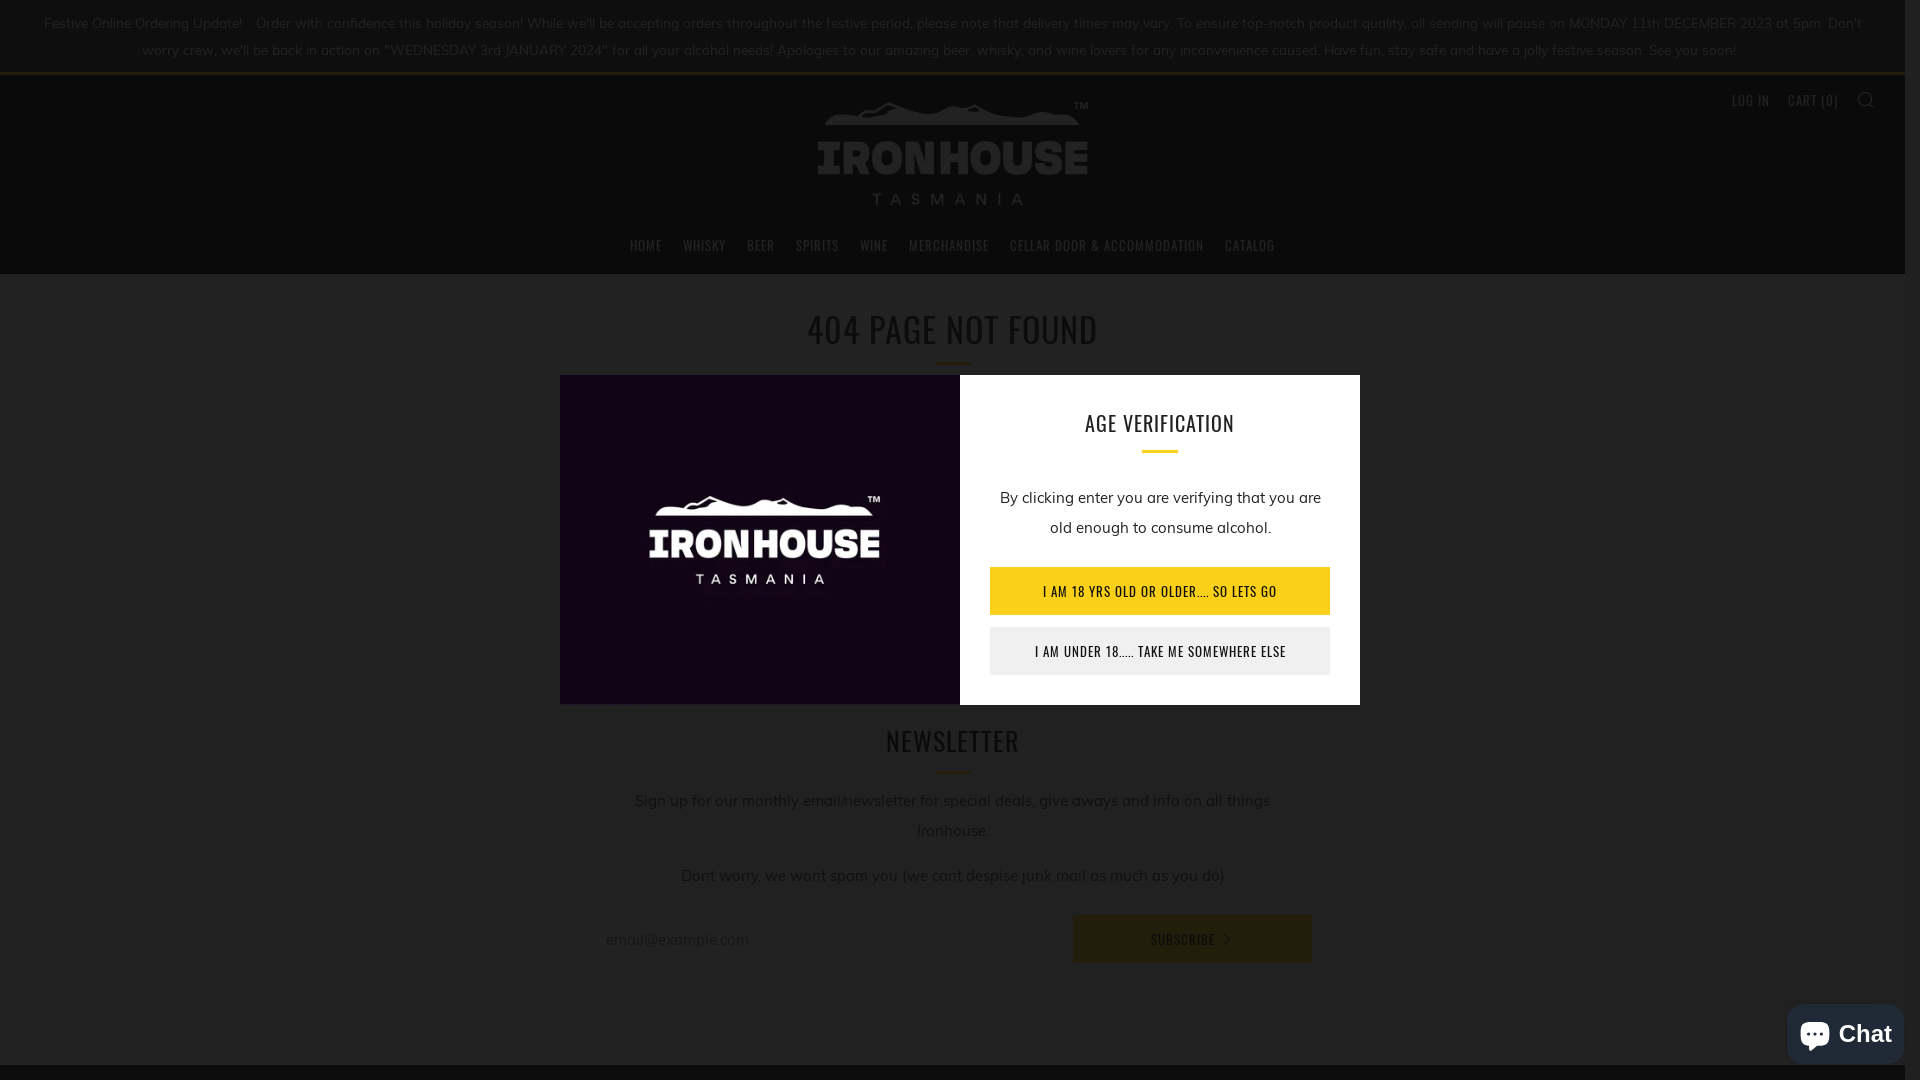 This screenshot has width=1920, height=1080. I want to click on SEARCH, so click(1866, 99).